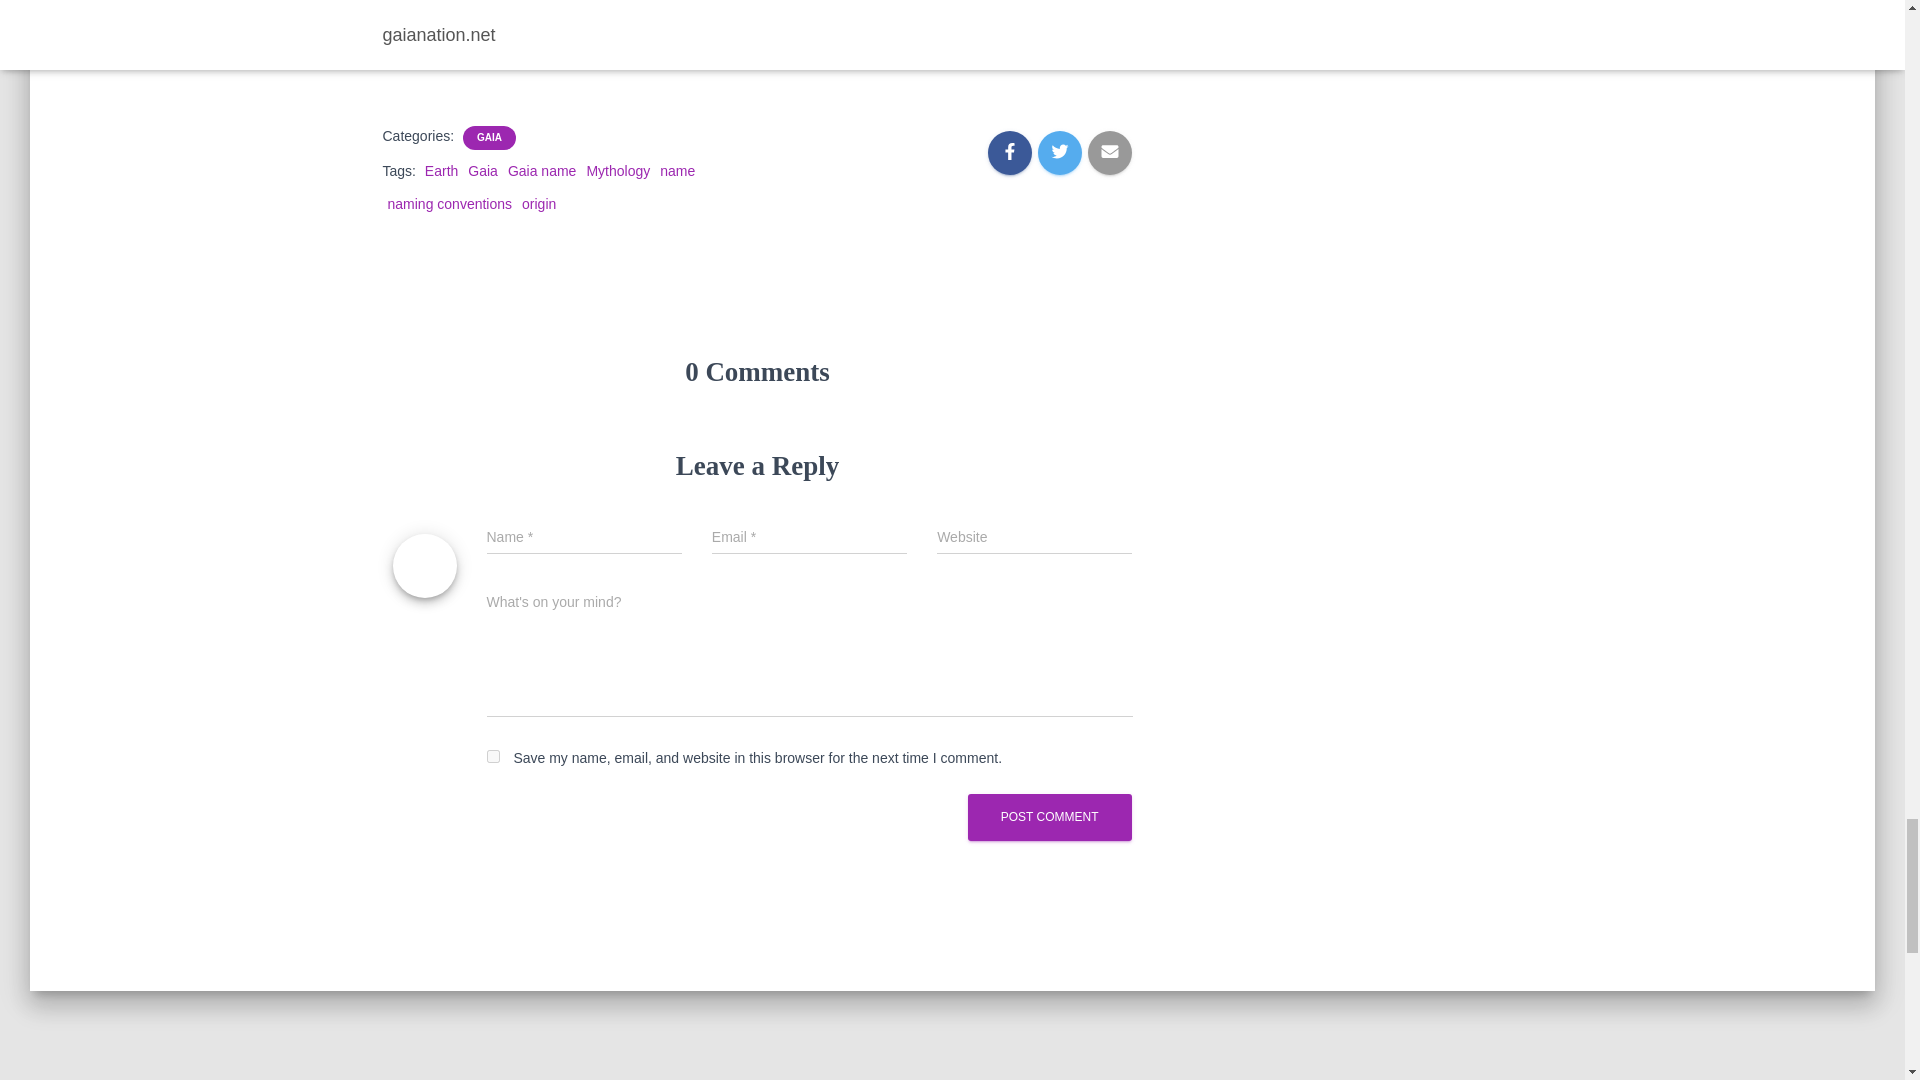  What do you see at coordinates (492, 756) in the screenshot?
I see `yes` at bounding box center [492, 756].